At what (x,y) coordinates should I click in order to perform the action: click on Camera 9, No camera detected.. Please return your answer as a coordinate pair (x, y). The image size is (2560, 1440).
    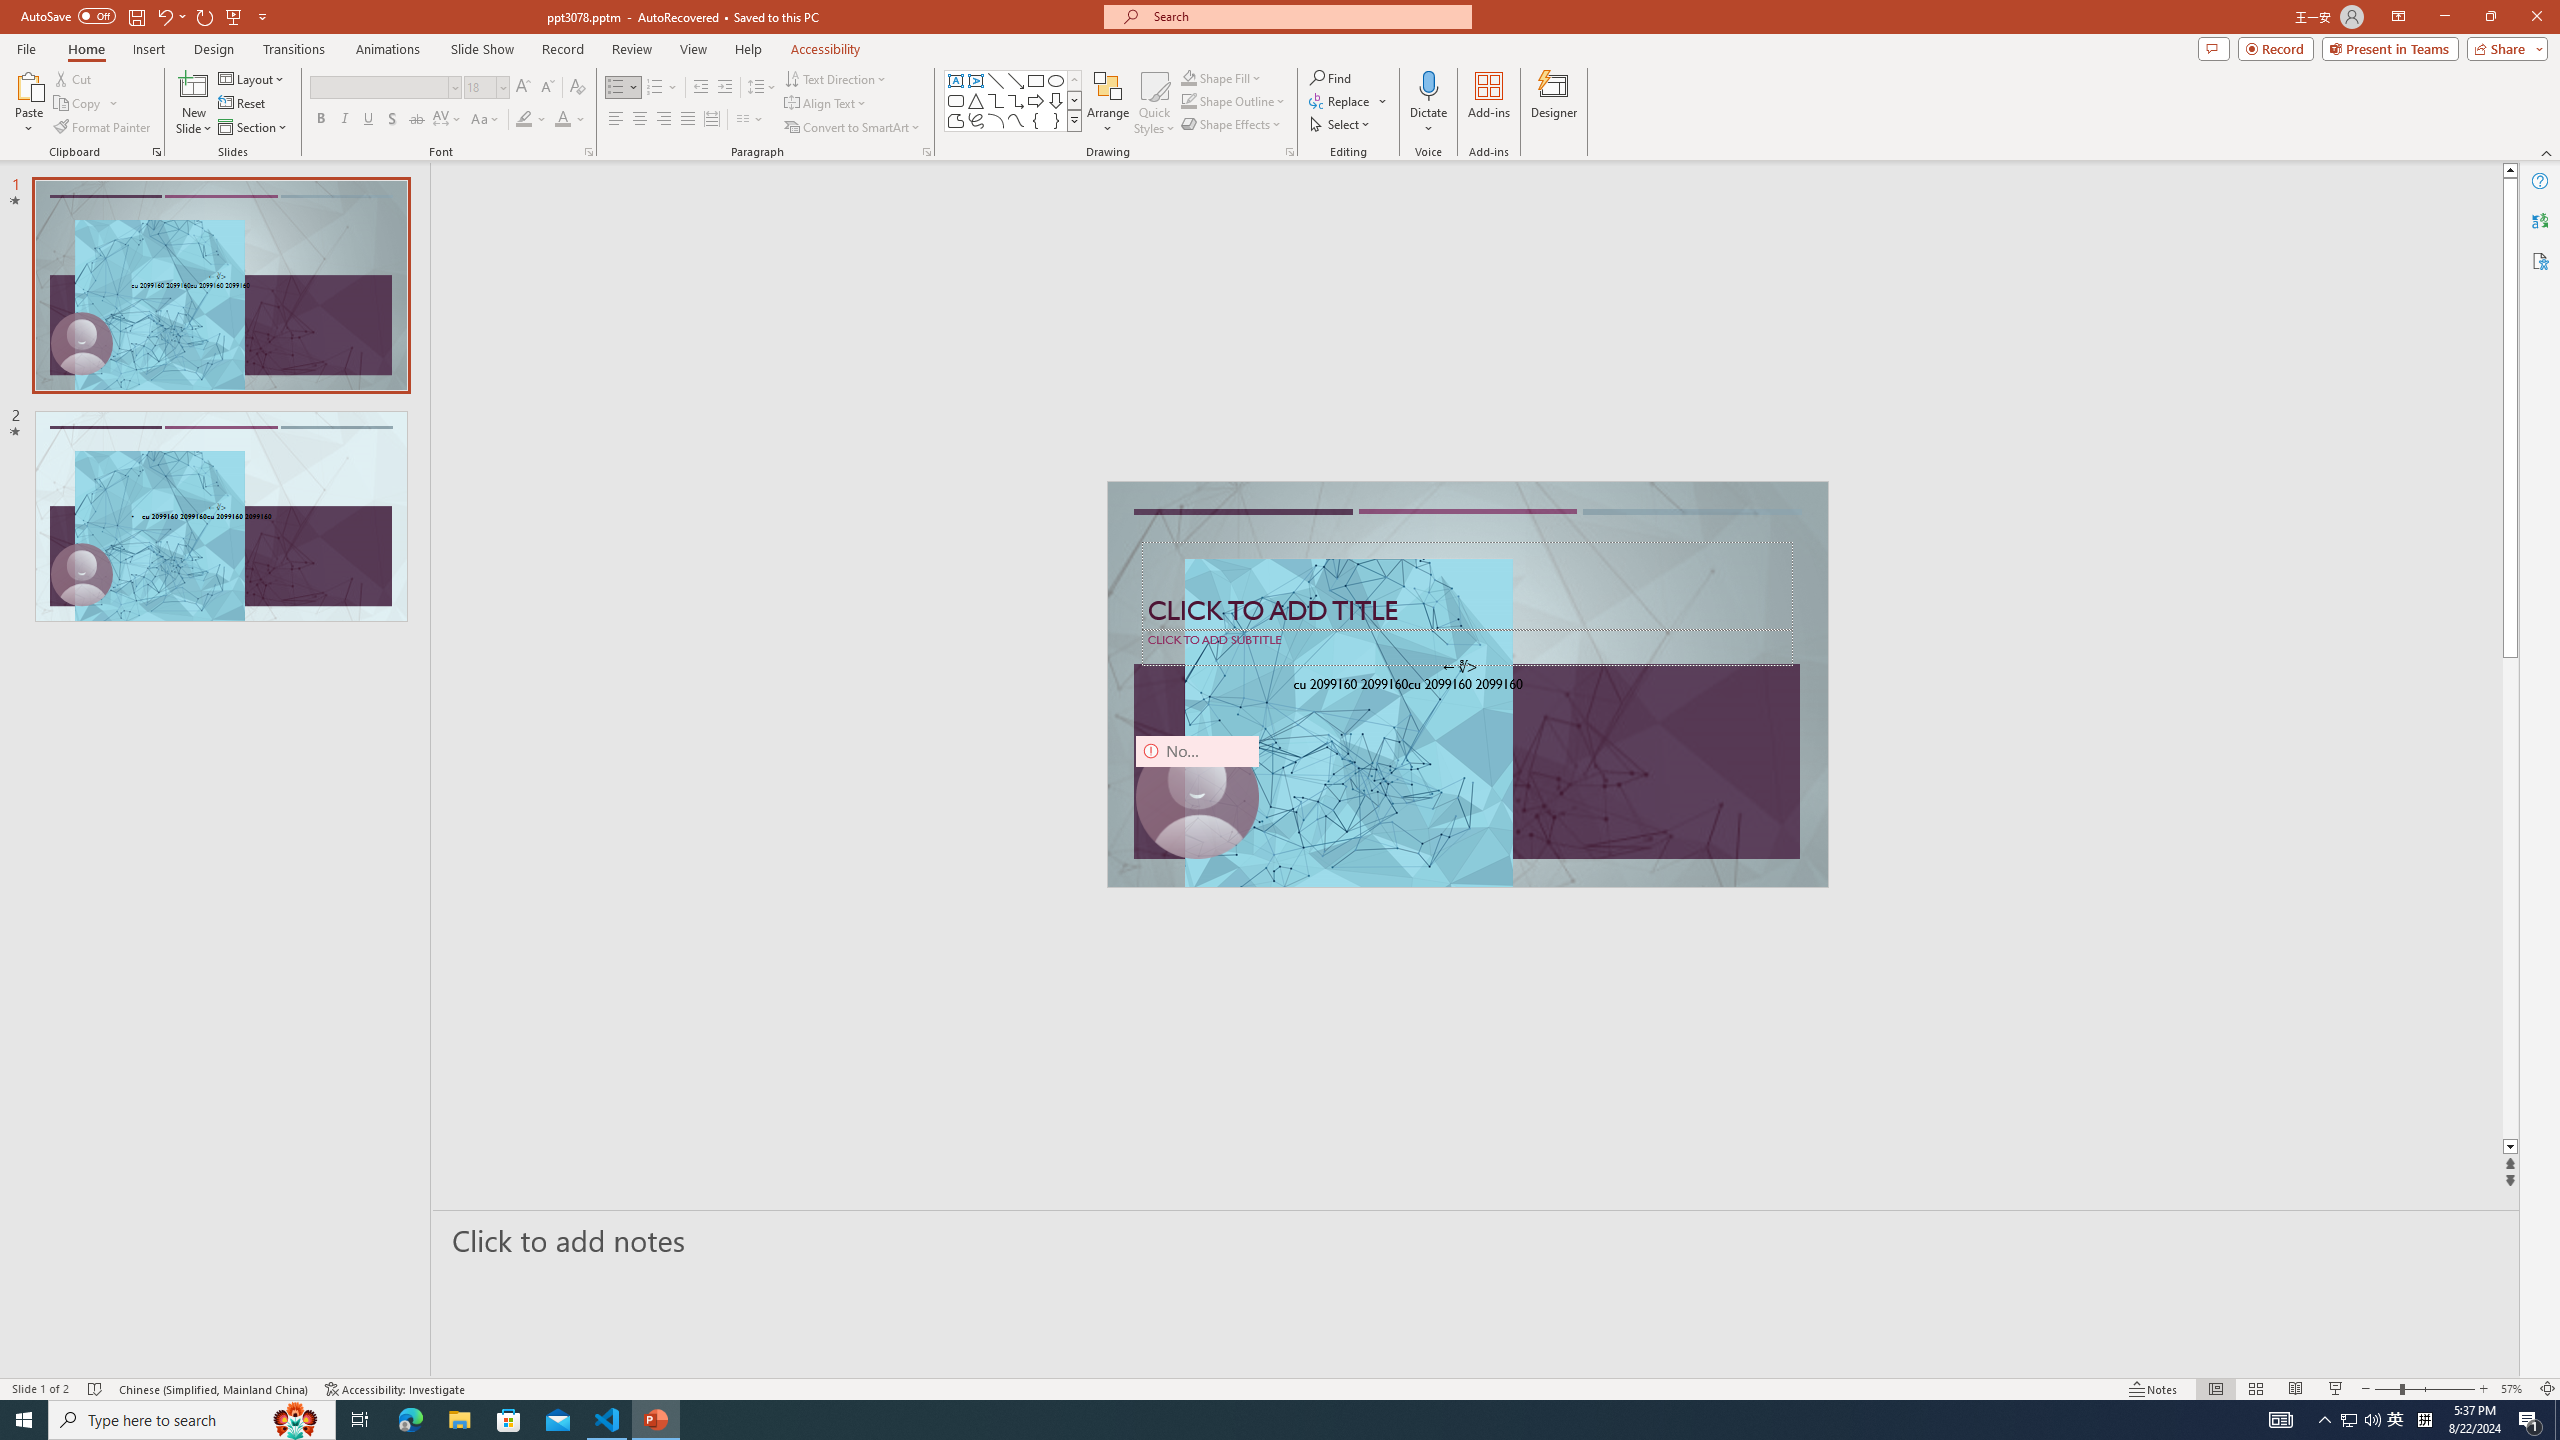
    Looking at the image, I should click on (1198, 798).